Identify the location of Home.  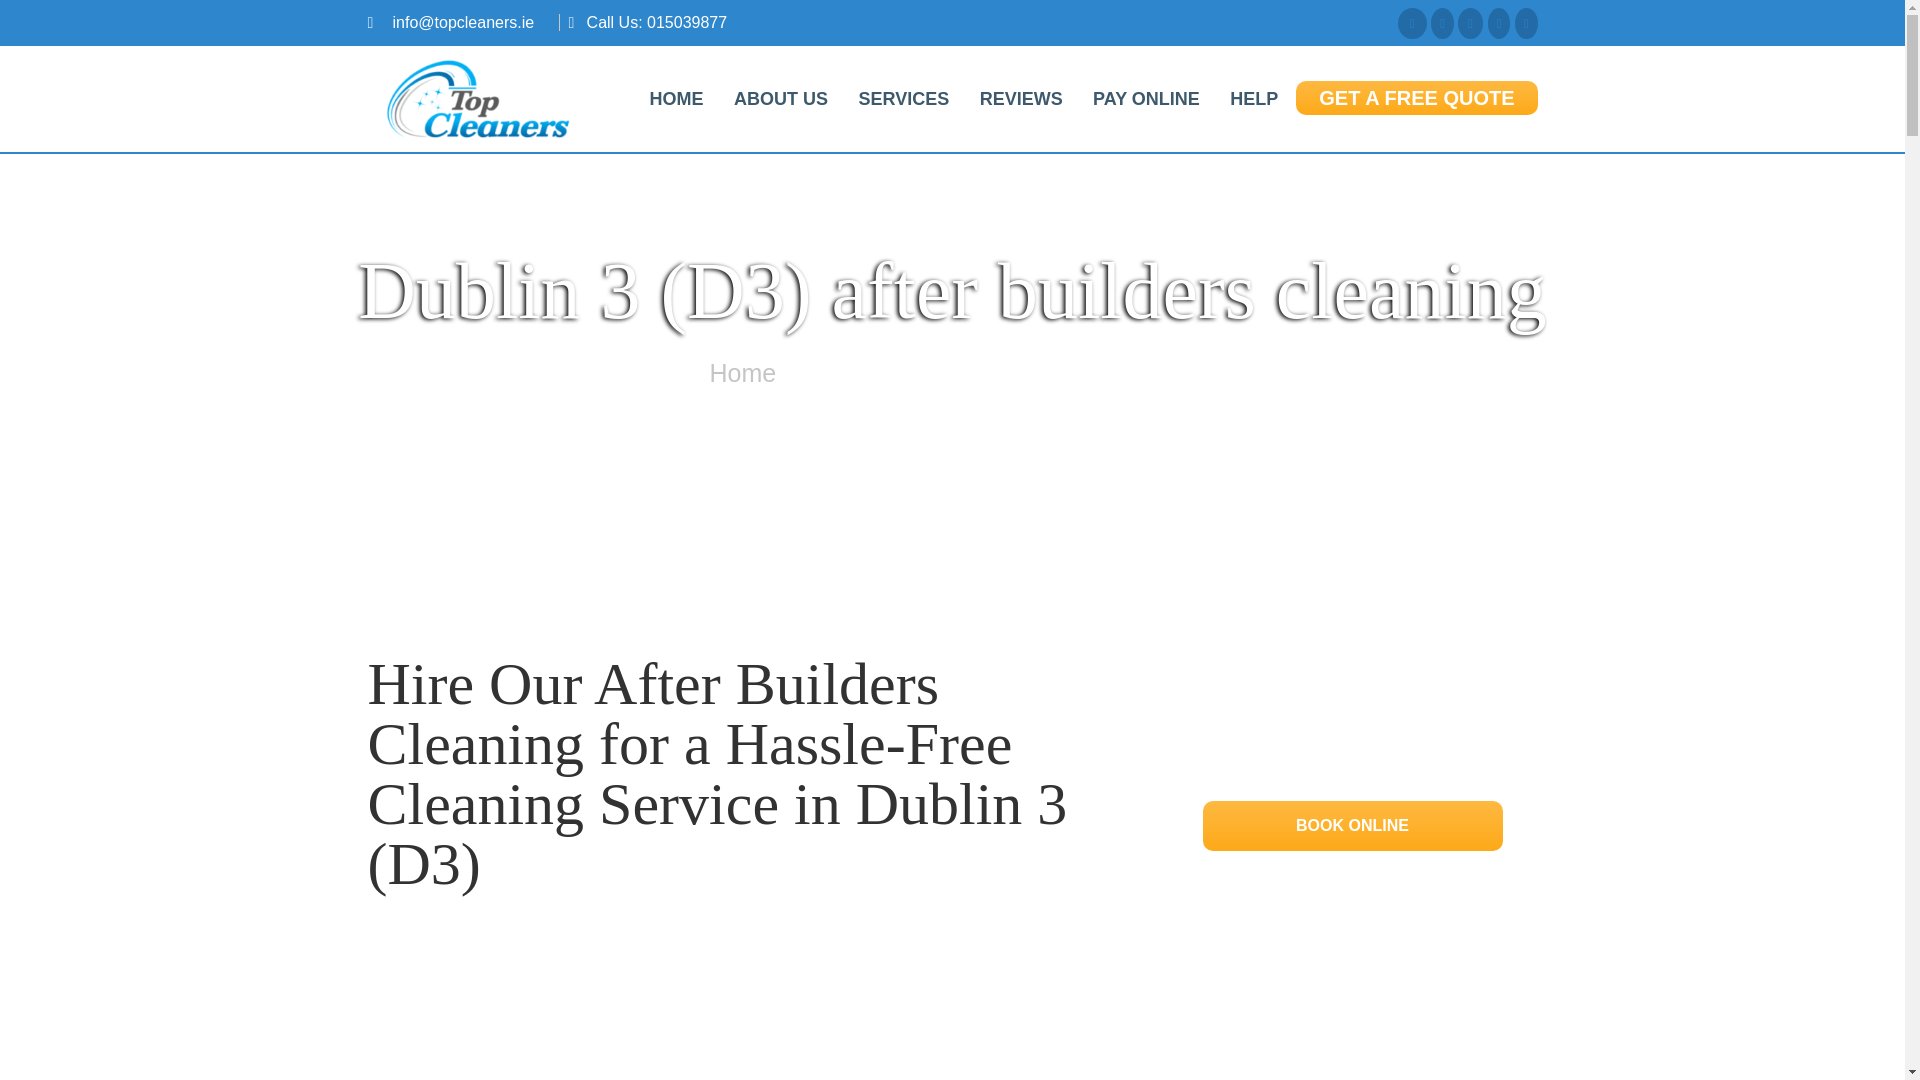
(744, 372).